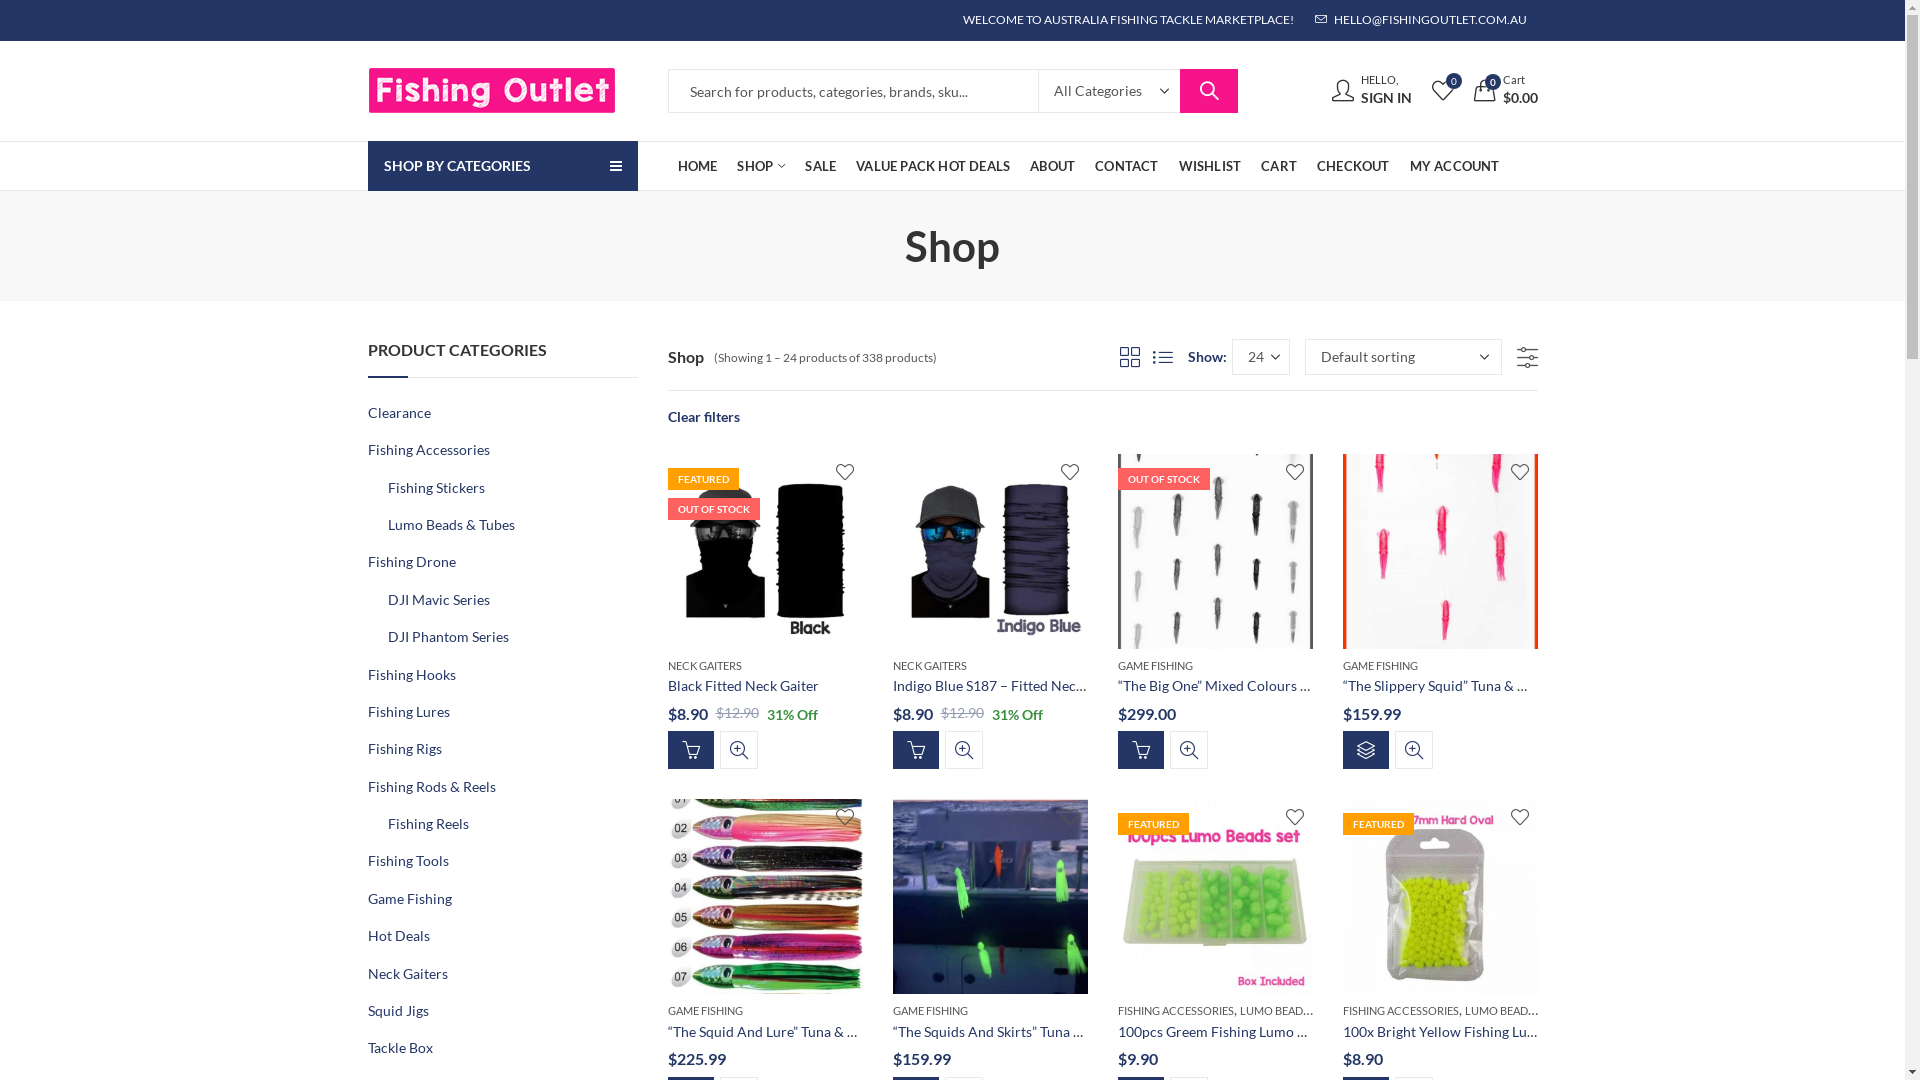 This screenshot has width=1920, height=1080. Describe the element at coordinates (412, 674) in the screenshot. I see `Fishing Hooks` at that location.